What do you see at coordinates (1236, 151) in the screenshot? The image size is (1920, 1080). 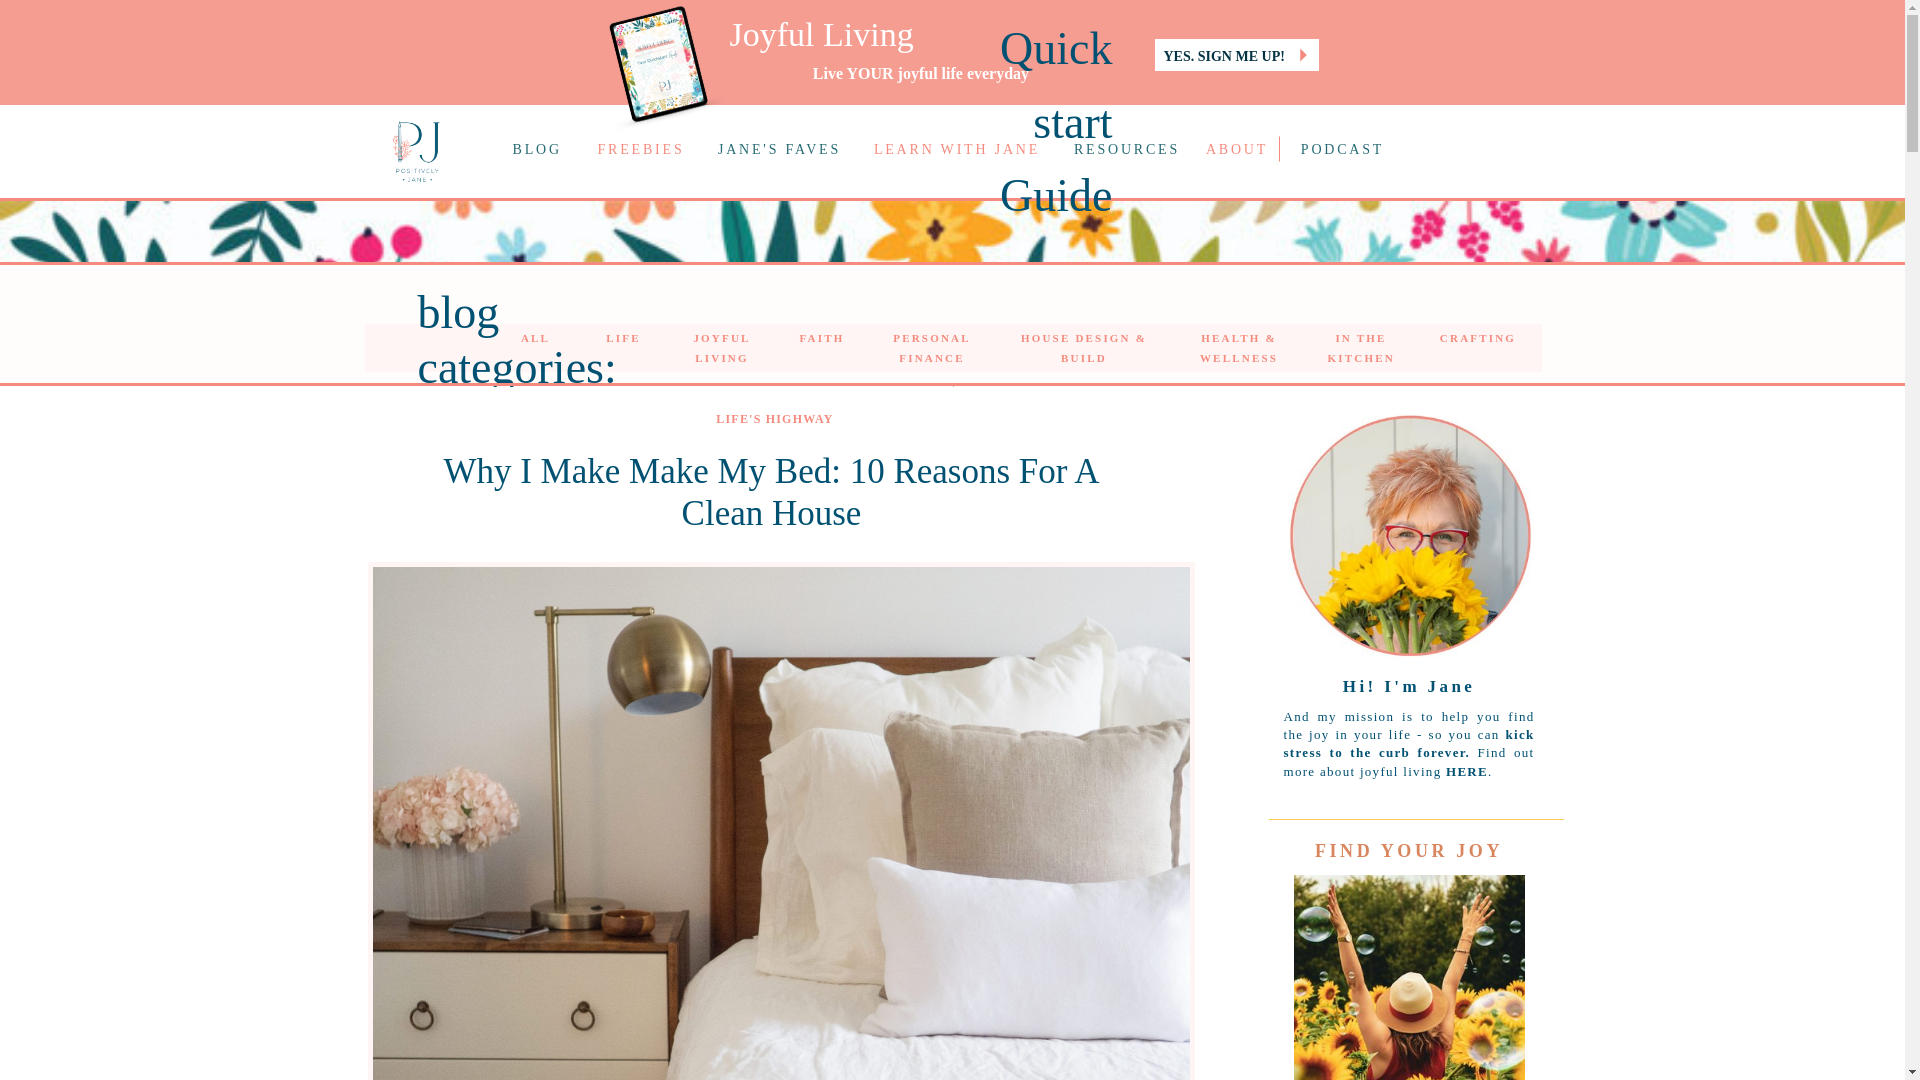 I see `ABOUT` at bounding box center [1236, 151].